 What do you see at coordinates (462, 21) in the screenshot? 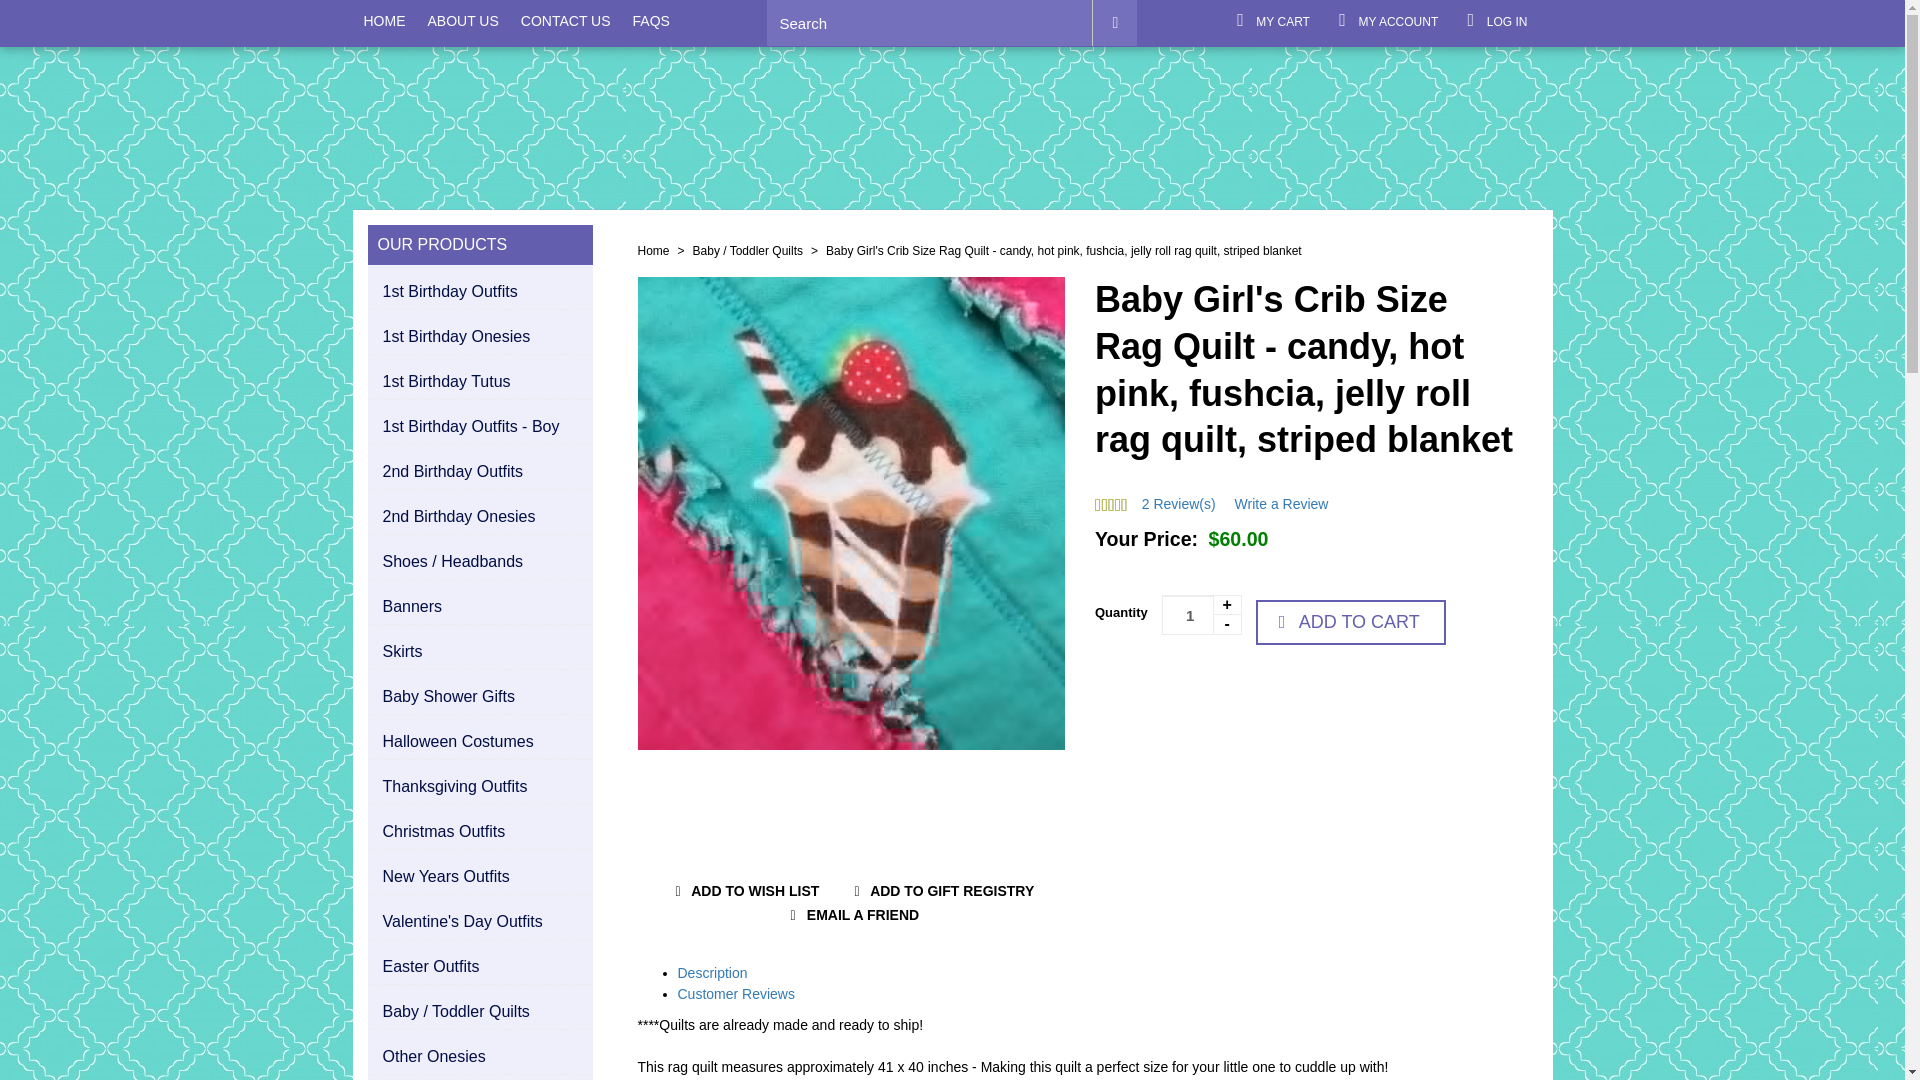
I see `ABOUT US` at bounding box center [462, 21].